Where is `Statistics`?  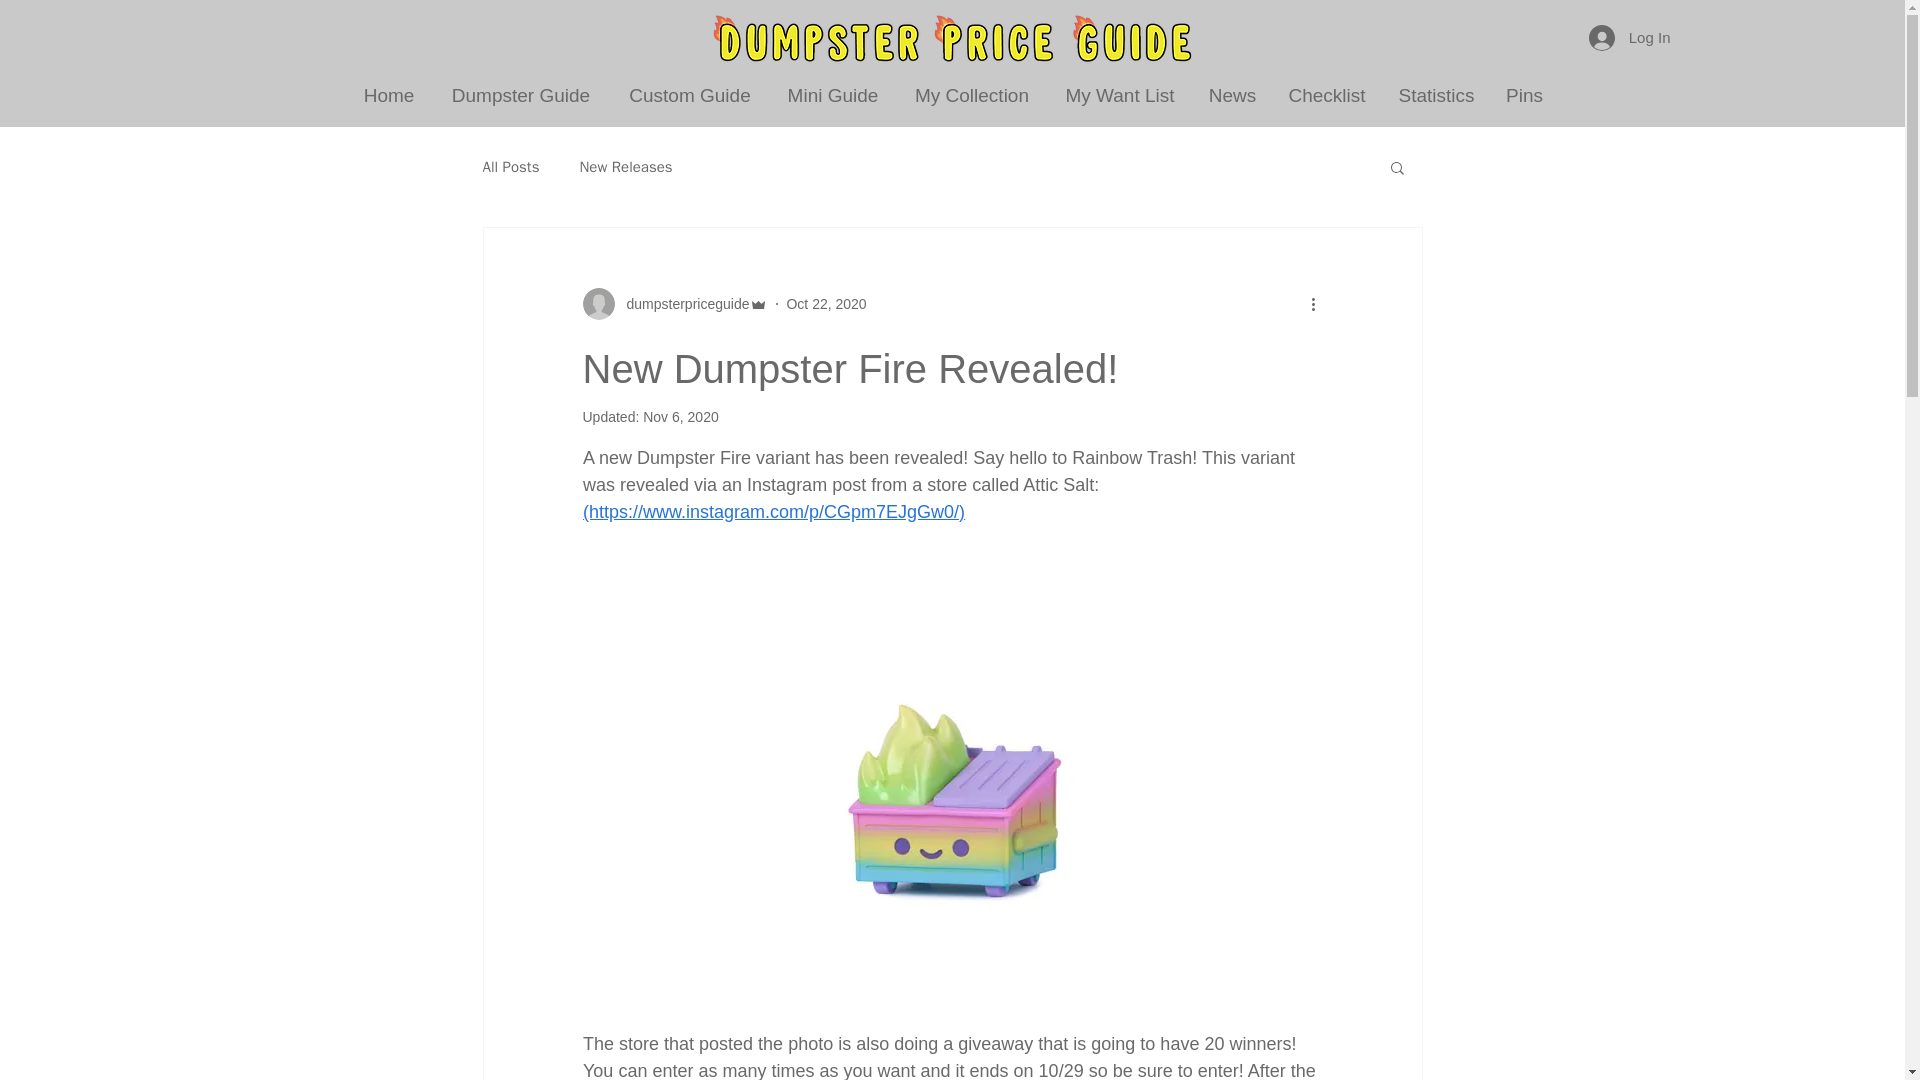 Statistics is located at coordinates (1436, 95).